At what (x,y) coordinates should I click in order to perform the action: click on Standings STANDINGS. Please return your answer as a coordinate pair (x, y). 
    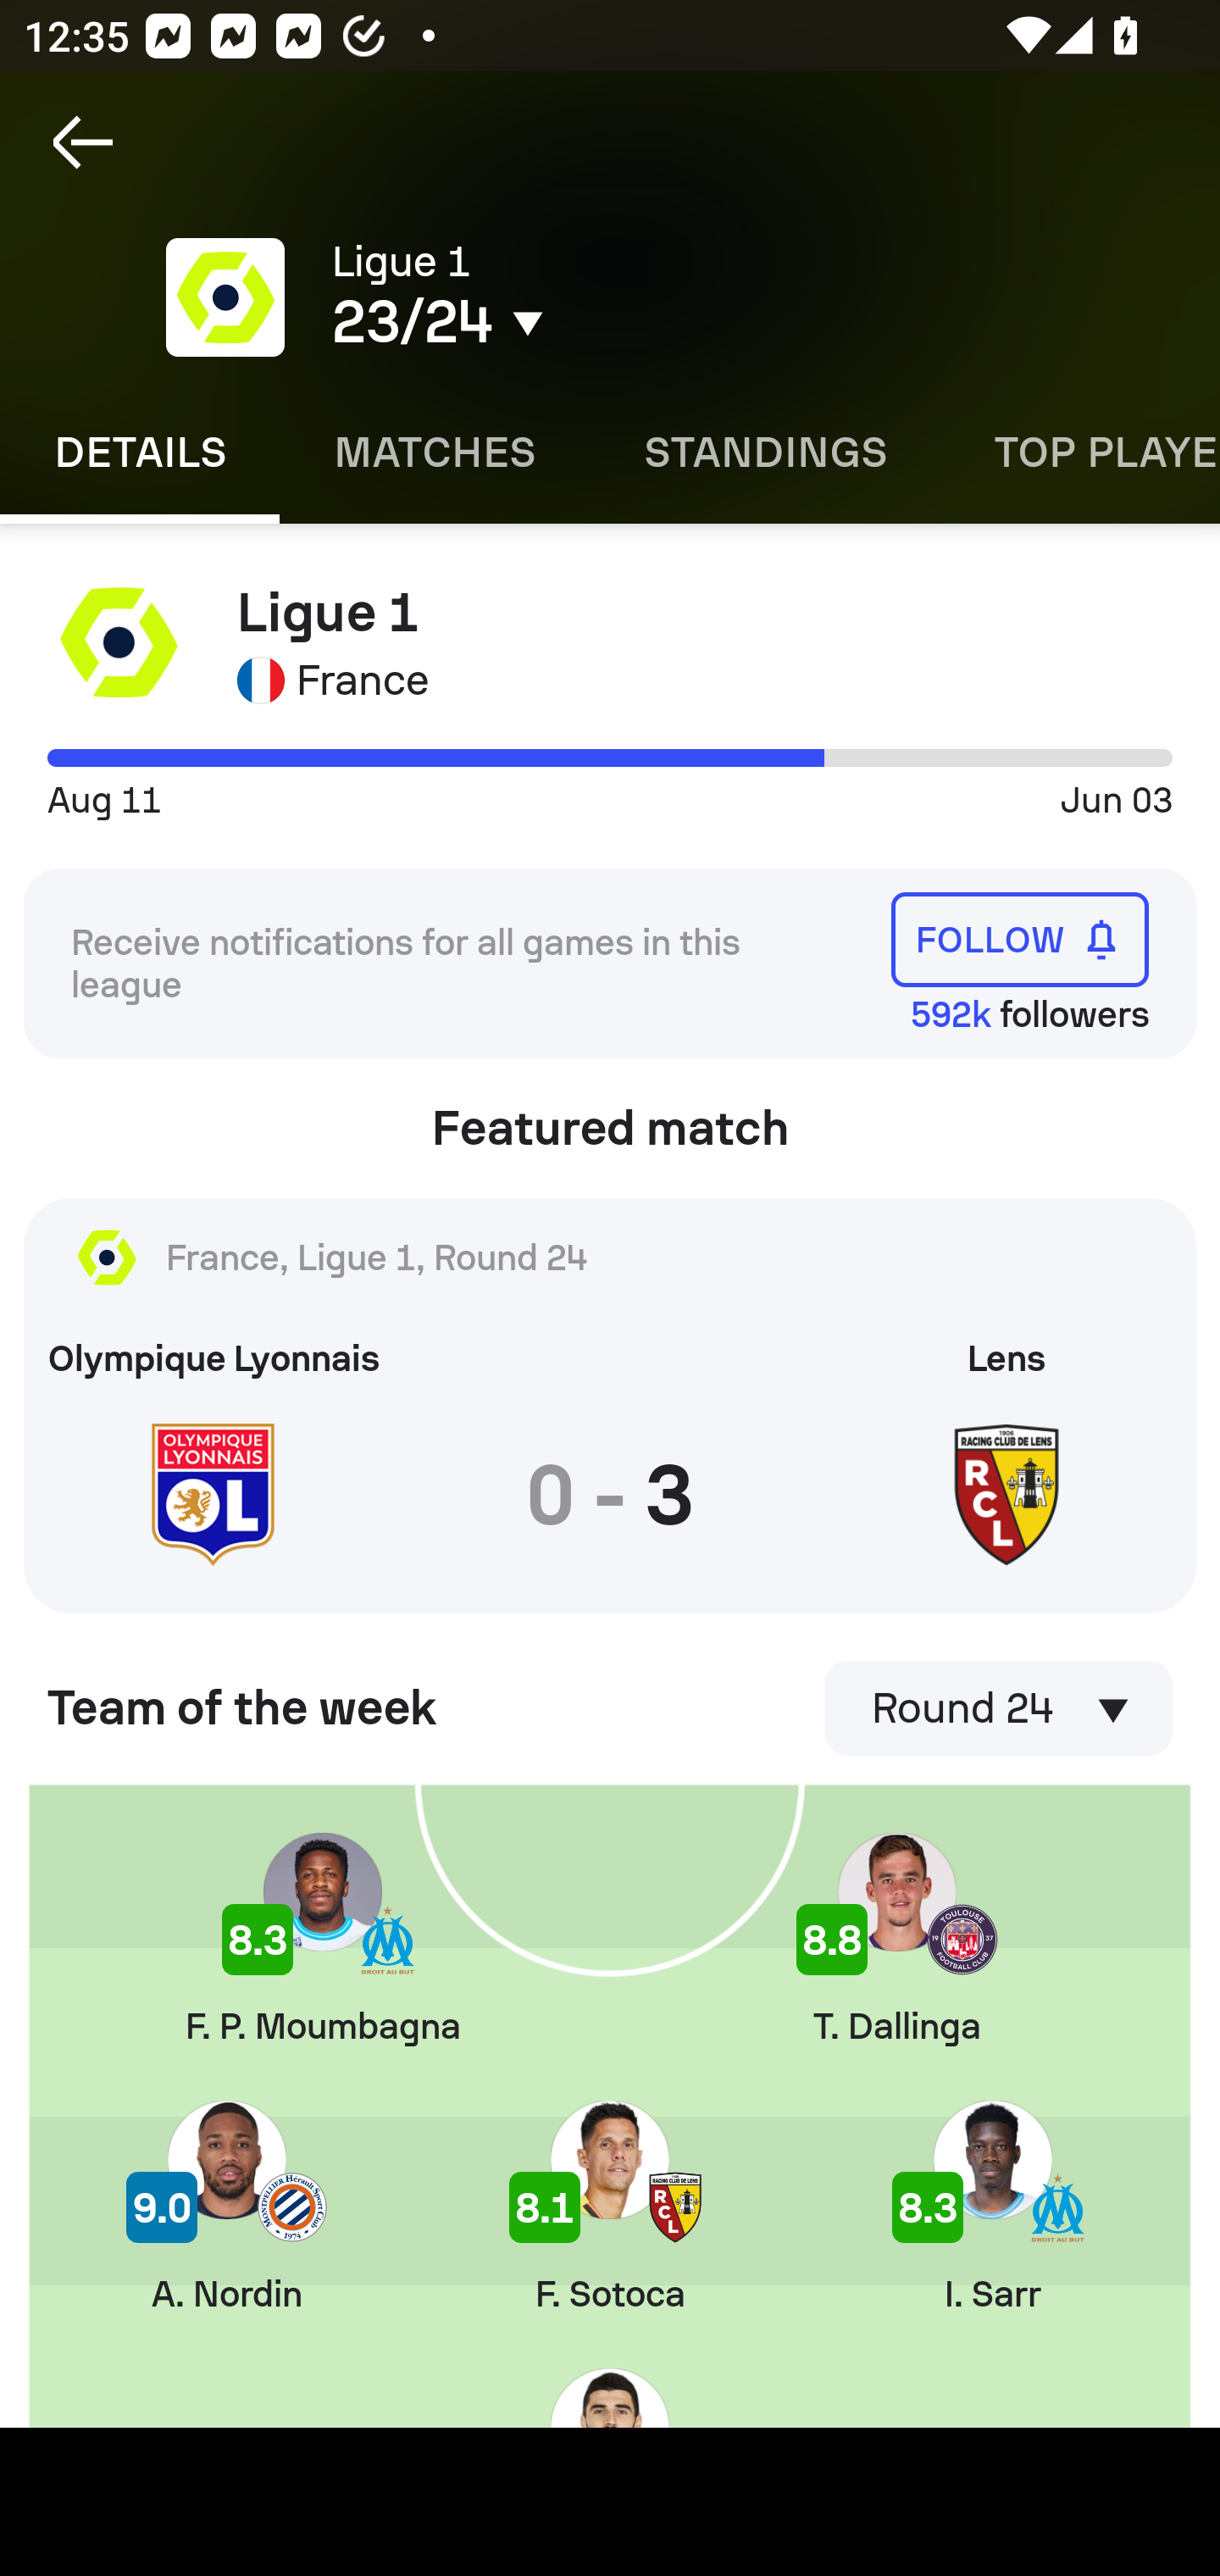
    Looking at the image, I should click on (764, 452).